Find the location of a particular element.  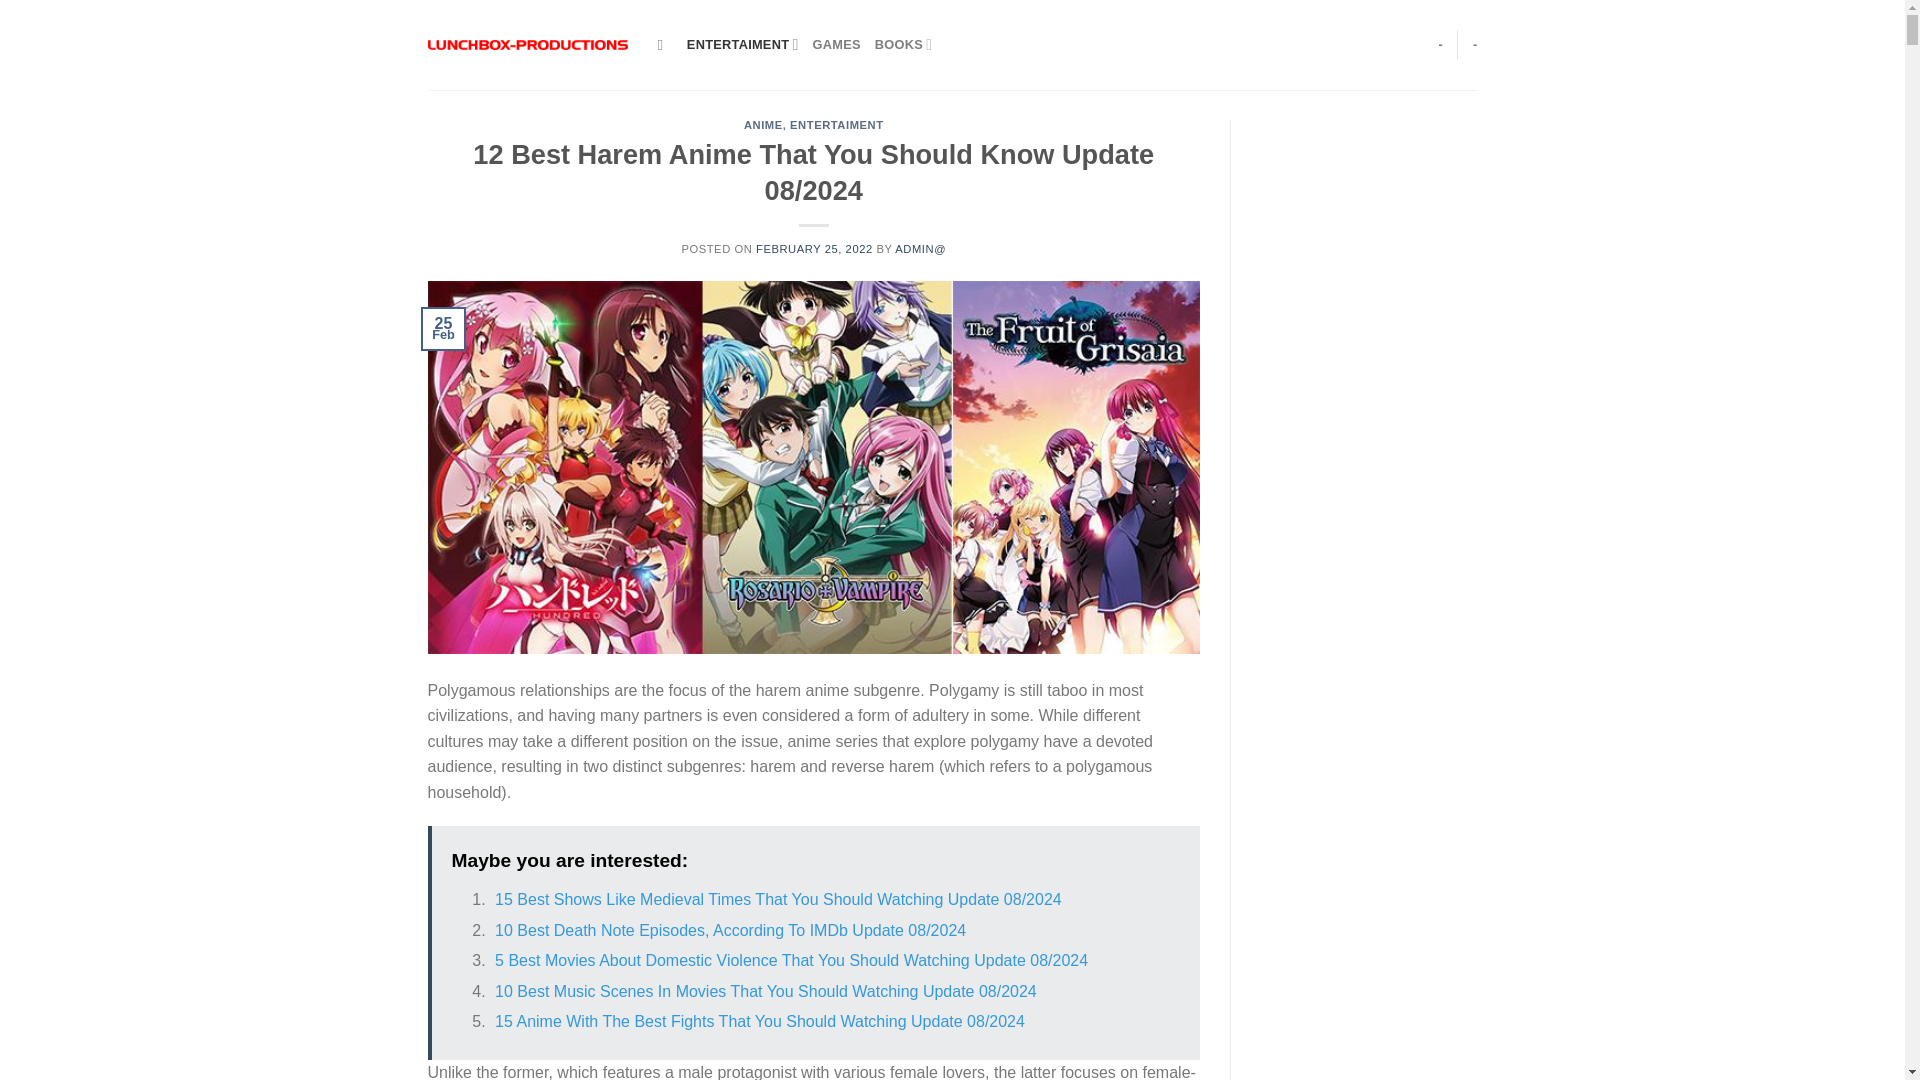

BOOKS is located at coordinates (904, 44).